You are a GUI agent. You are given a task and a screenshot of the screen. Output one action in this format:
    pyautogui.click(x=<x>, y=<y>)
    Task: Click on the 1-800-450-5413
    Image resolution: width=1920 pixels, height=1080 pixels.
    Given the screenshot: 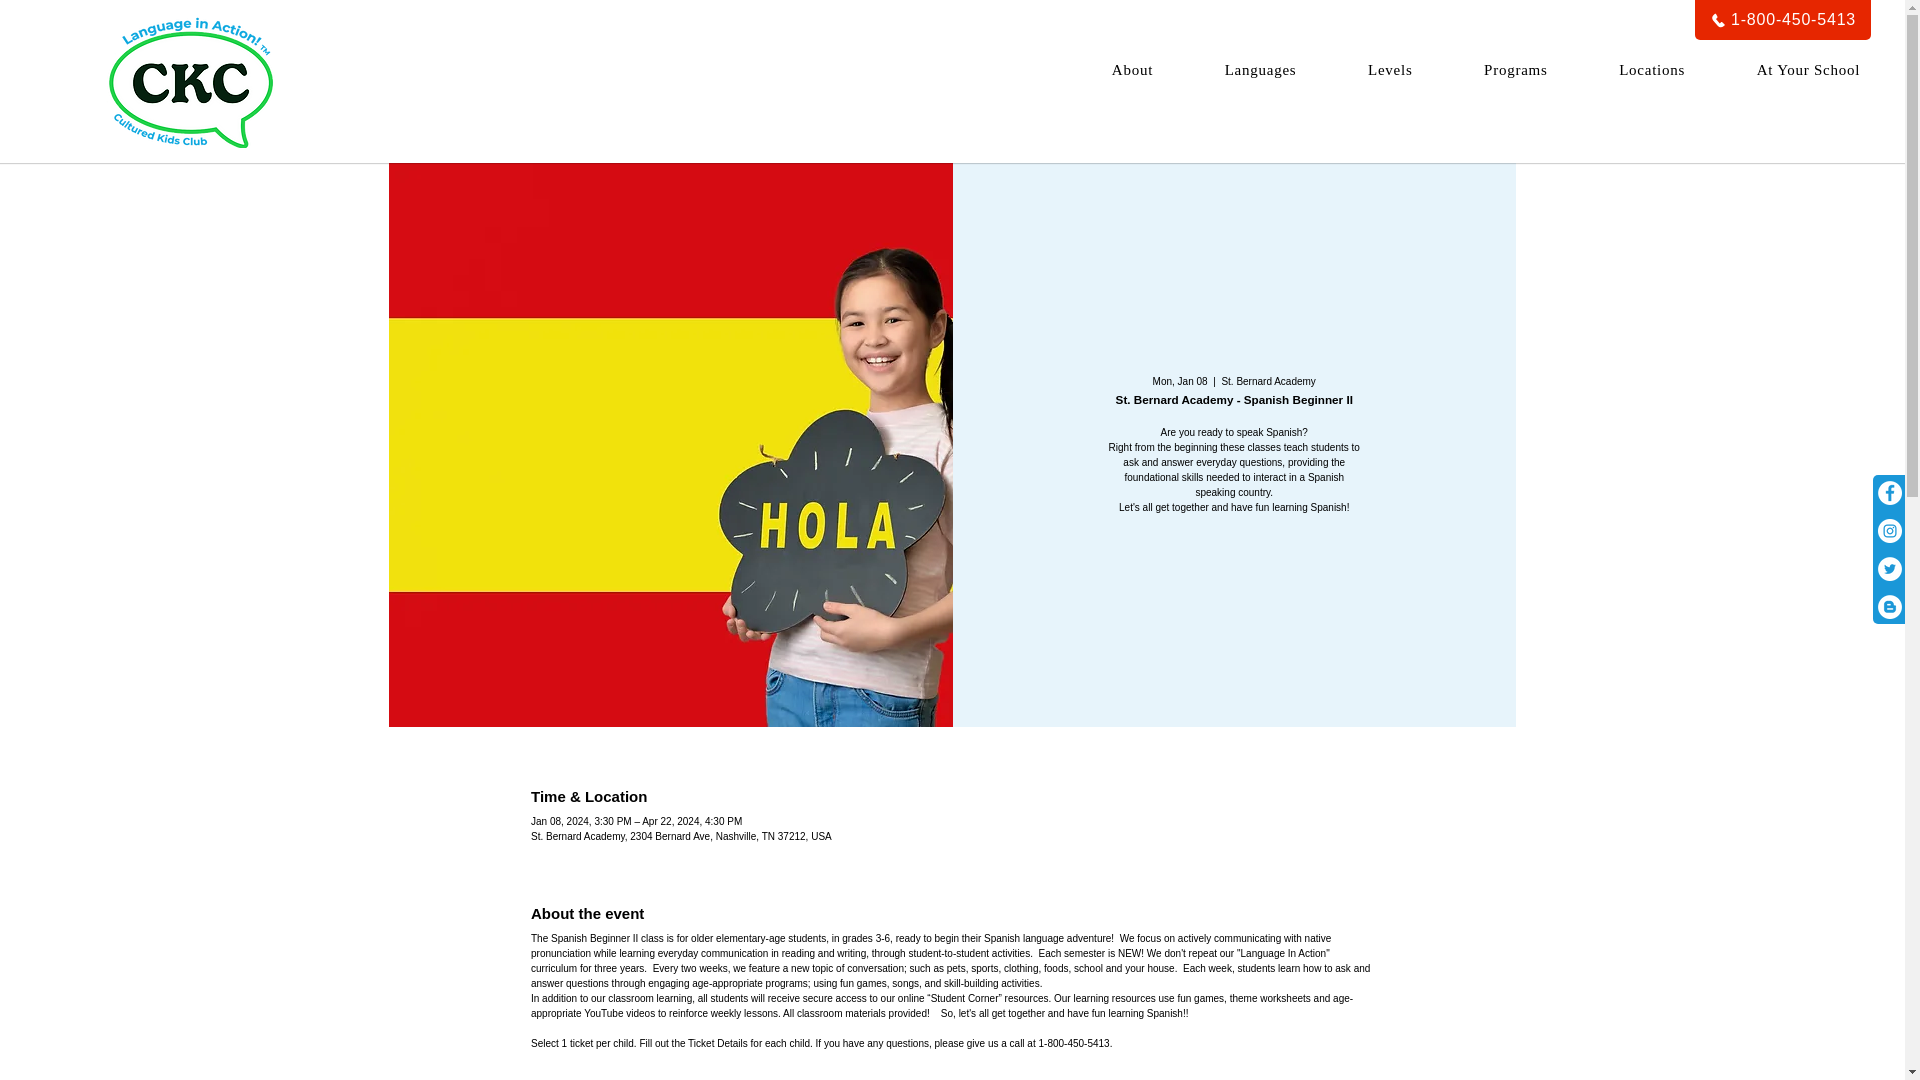 What is the action you would take?
    pyautogui.click(x=1652, y=70)
    